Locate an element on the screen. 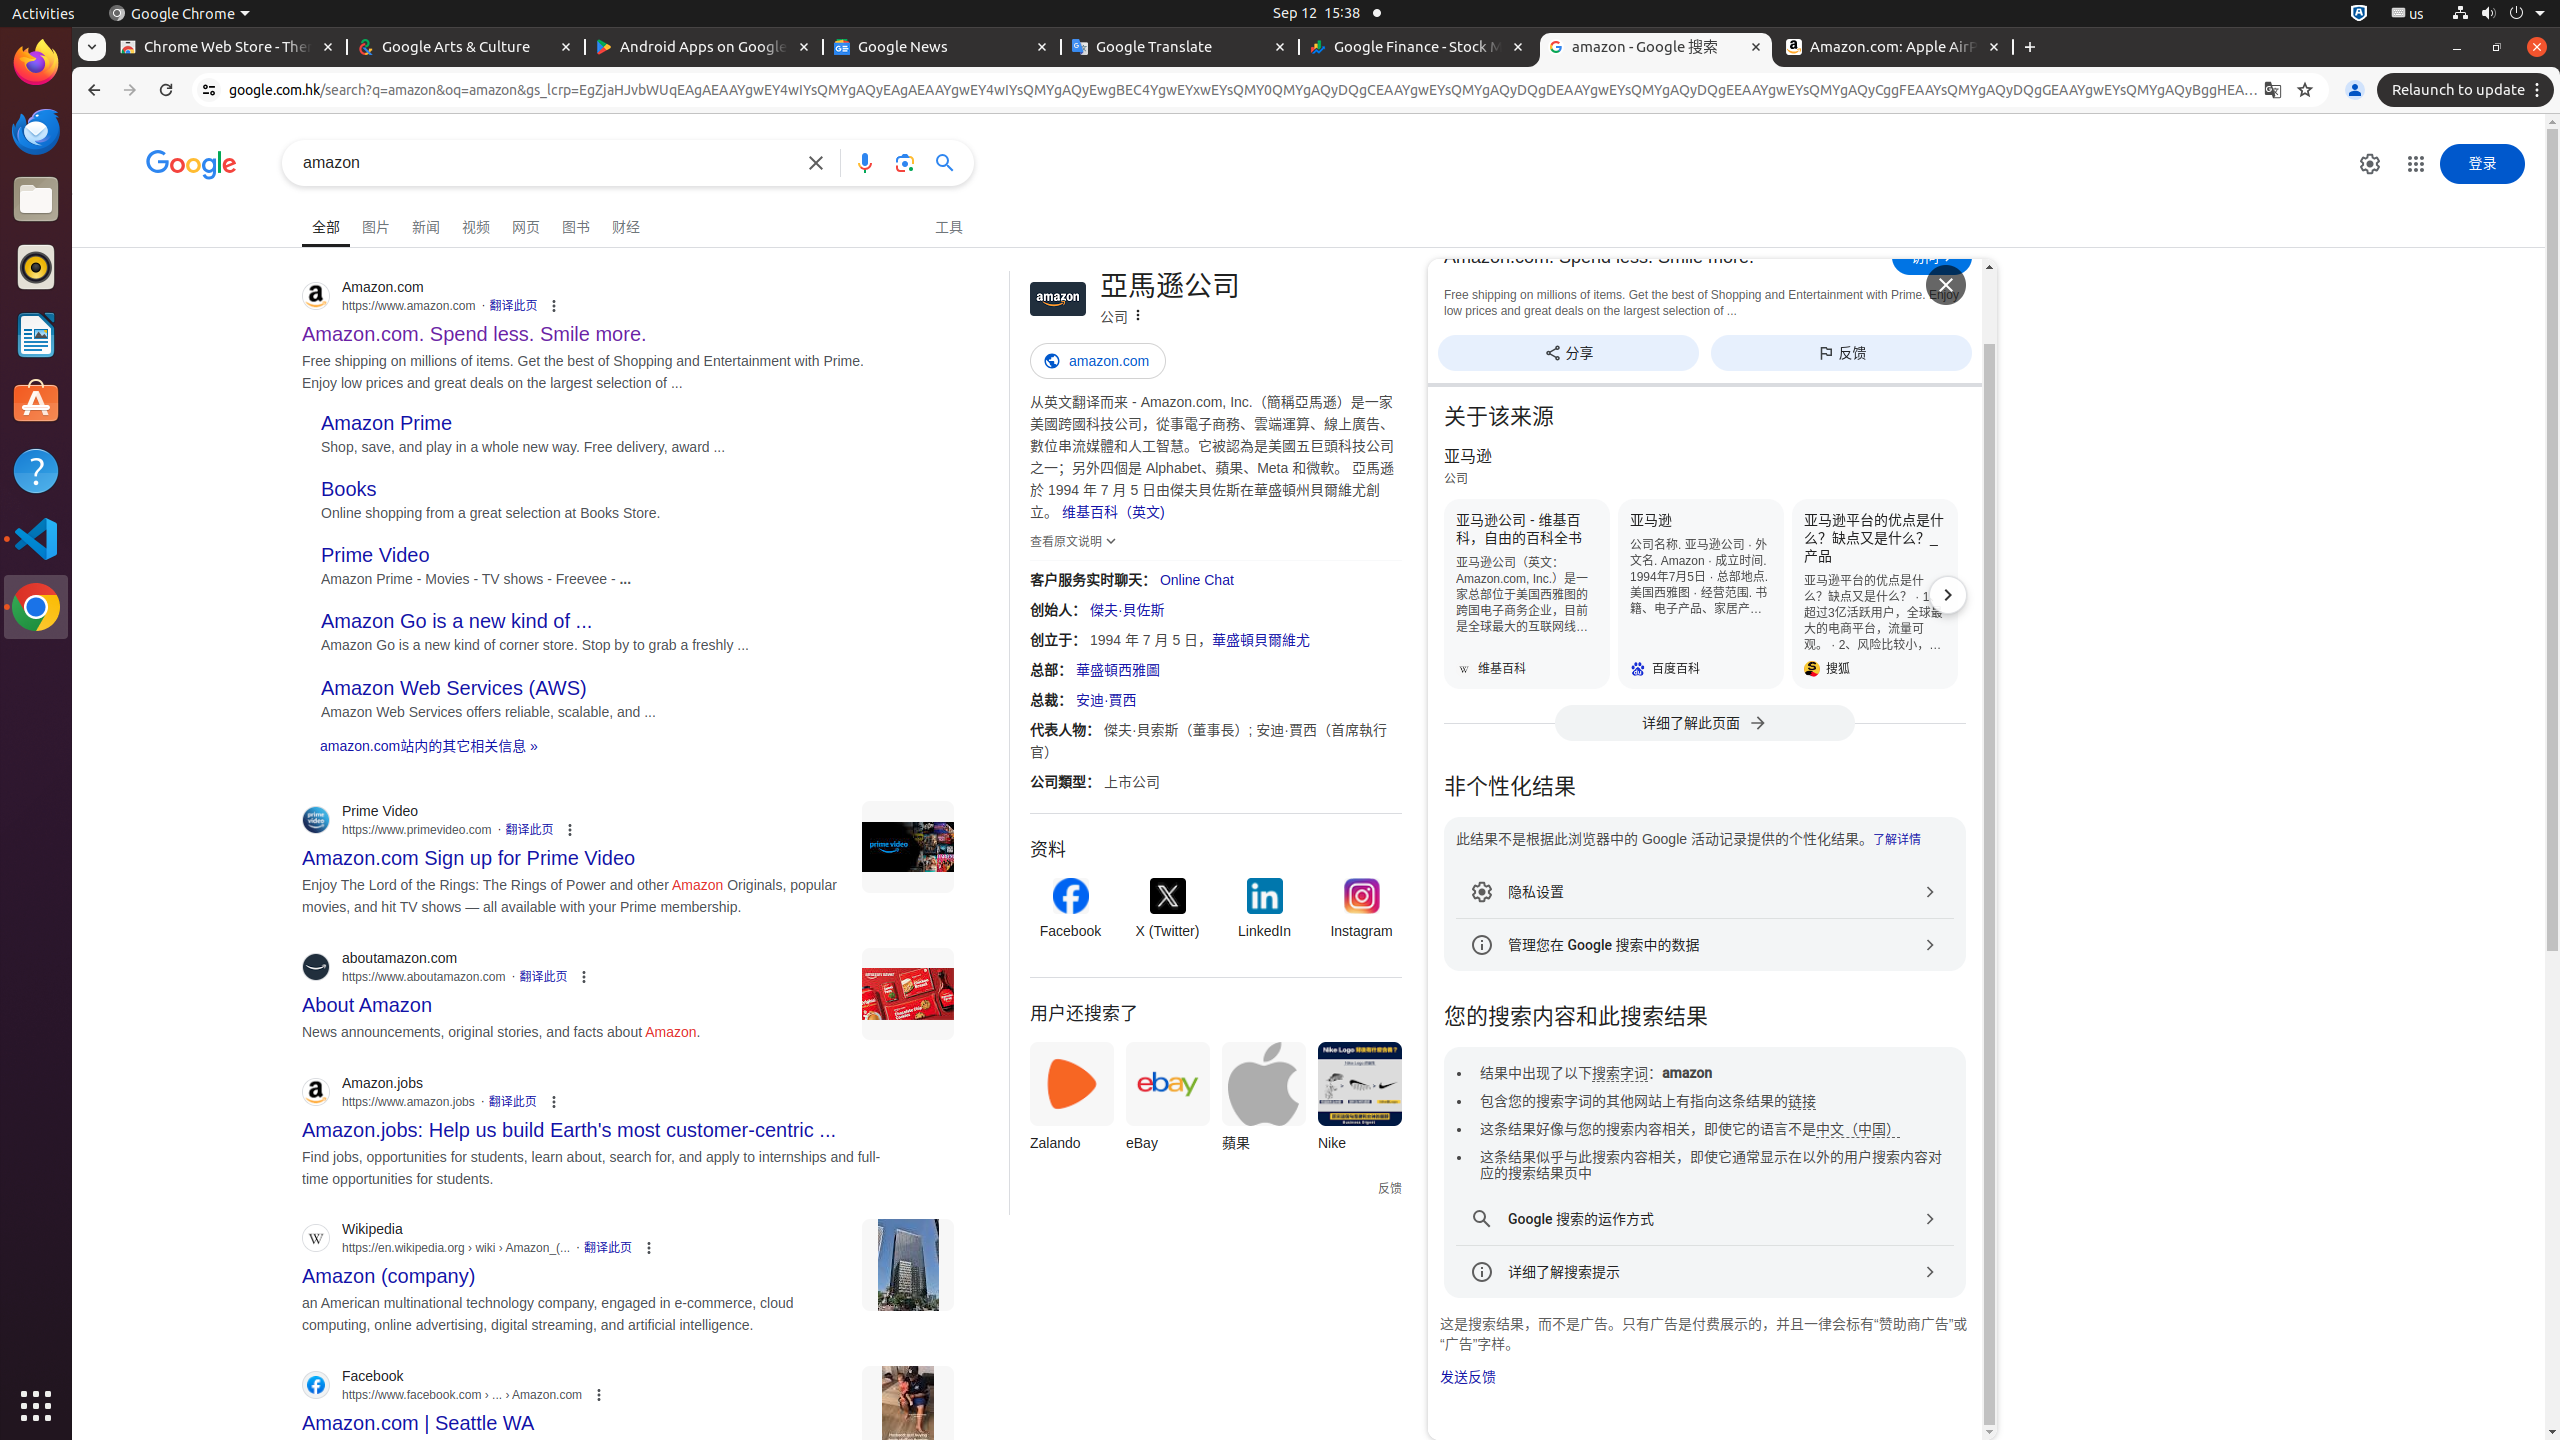  亚马逊 is located at coordinates (1701, 594).